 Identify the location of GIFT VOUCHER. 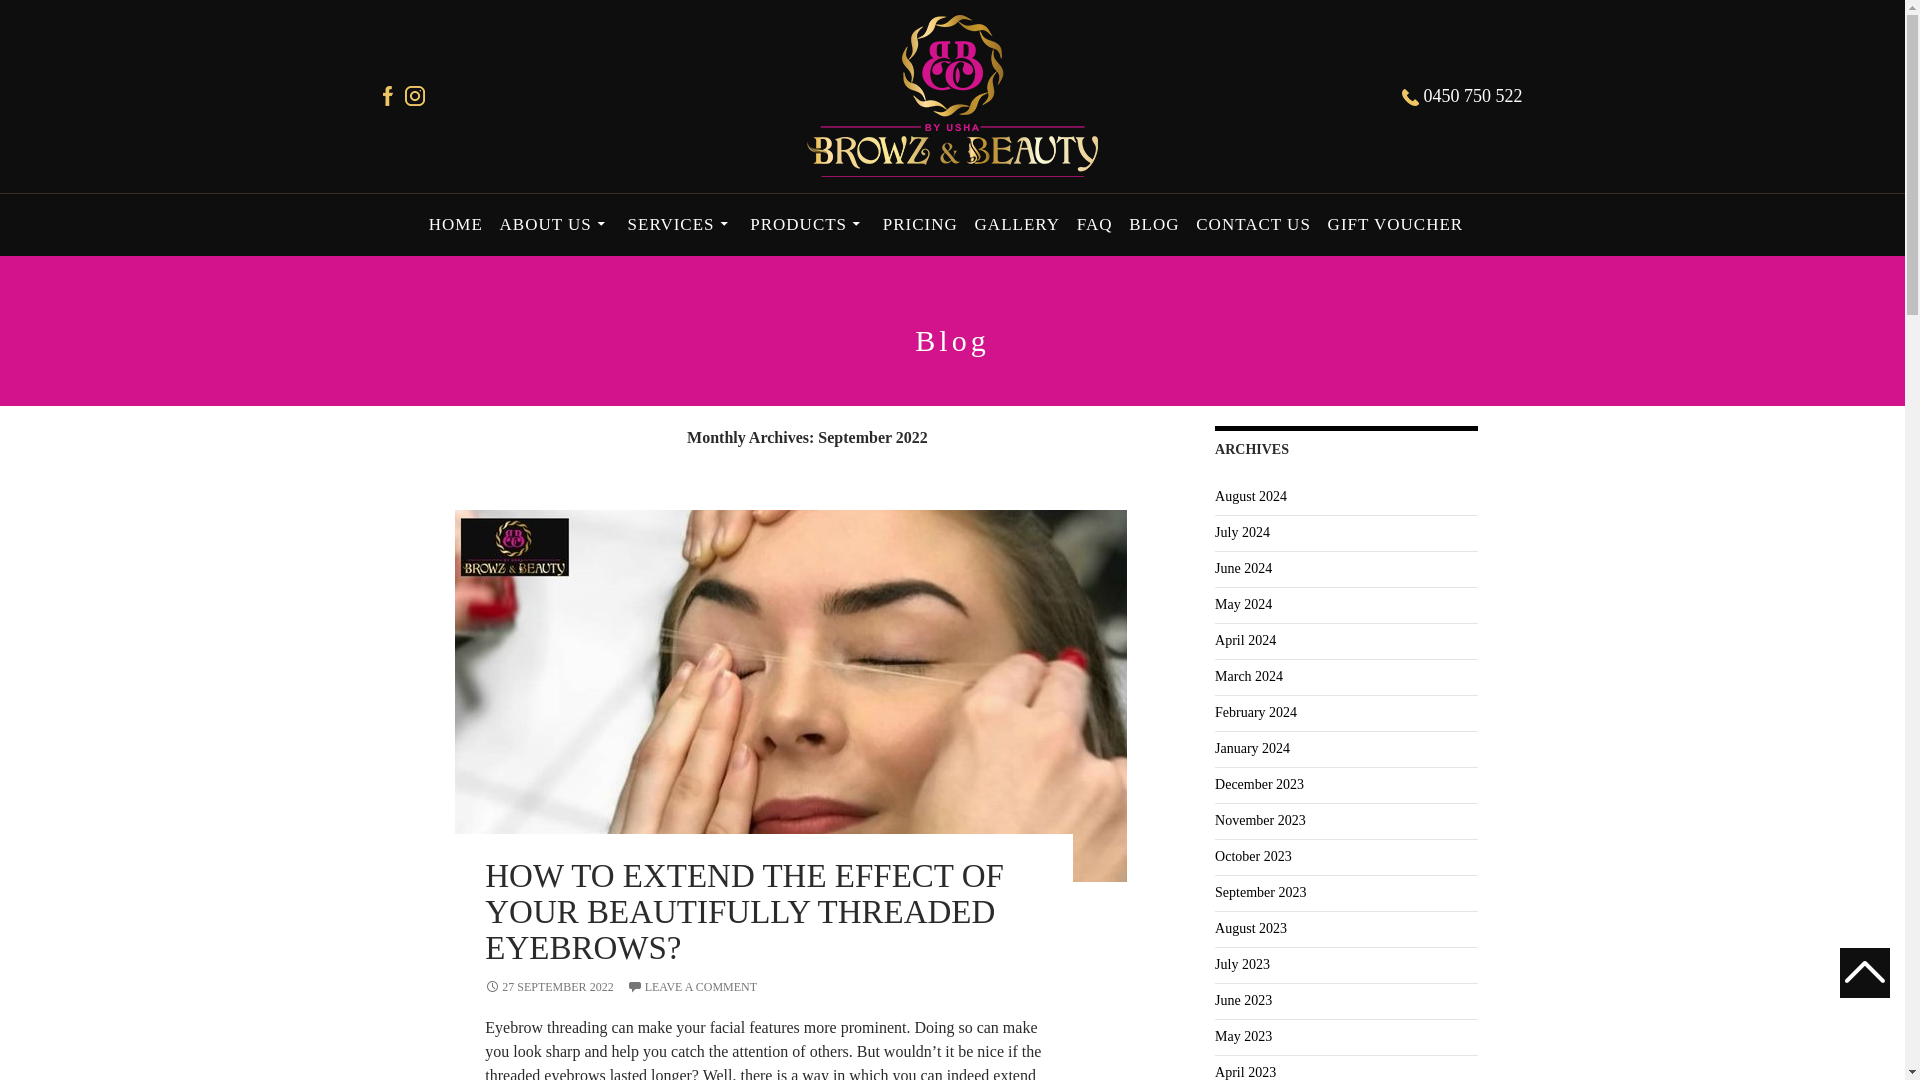
(1395, 224).